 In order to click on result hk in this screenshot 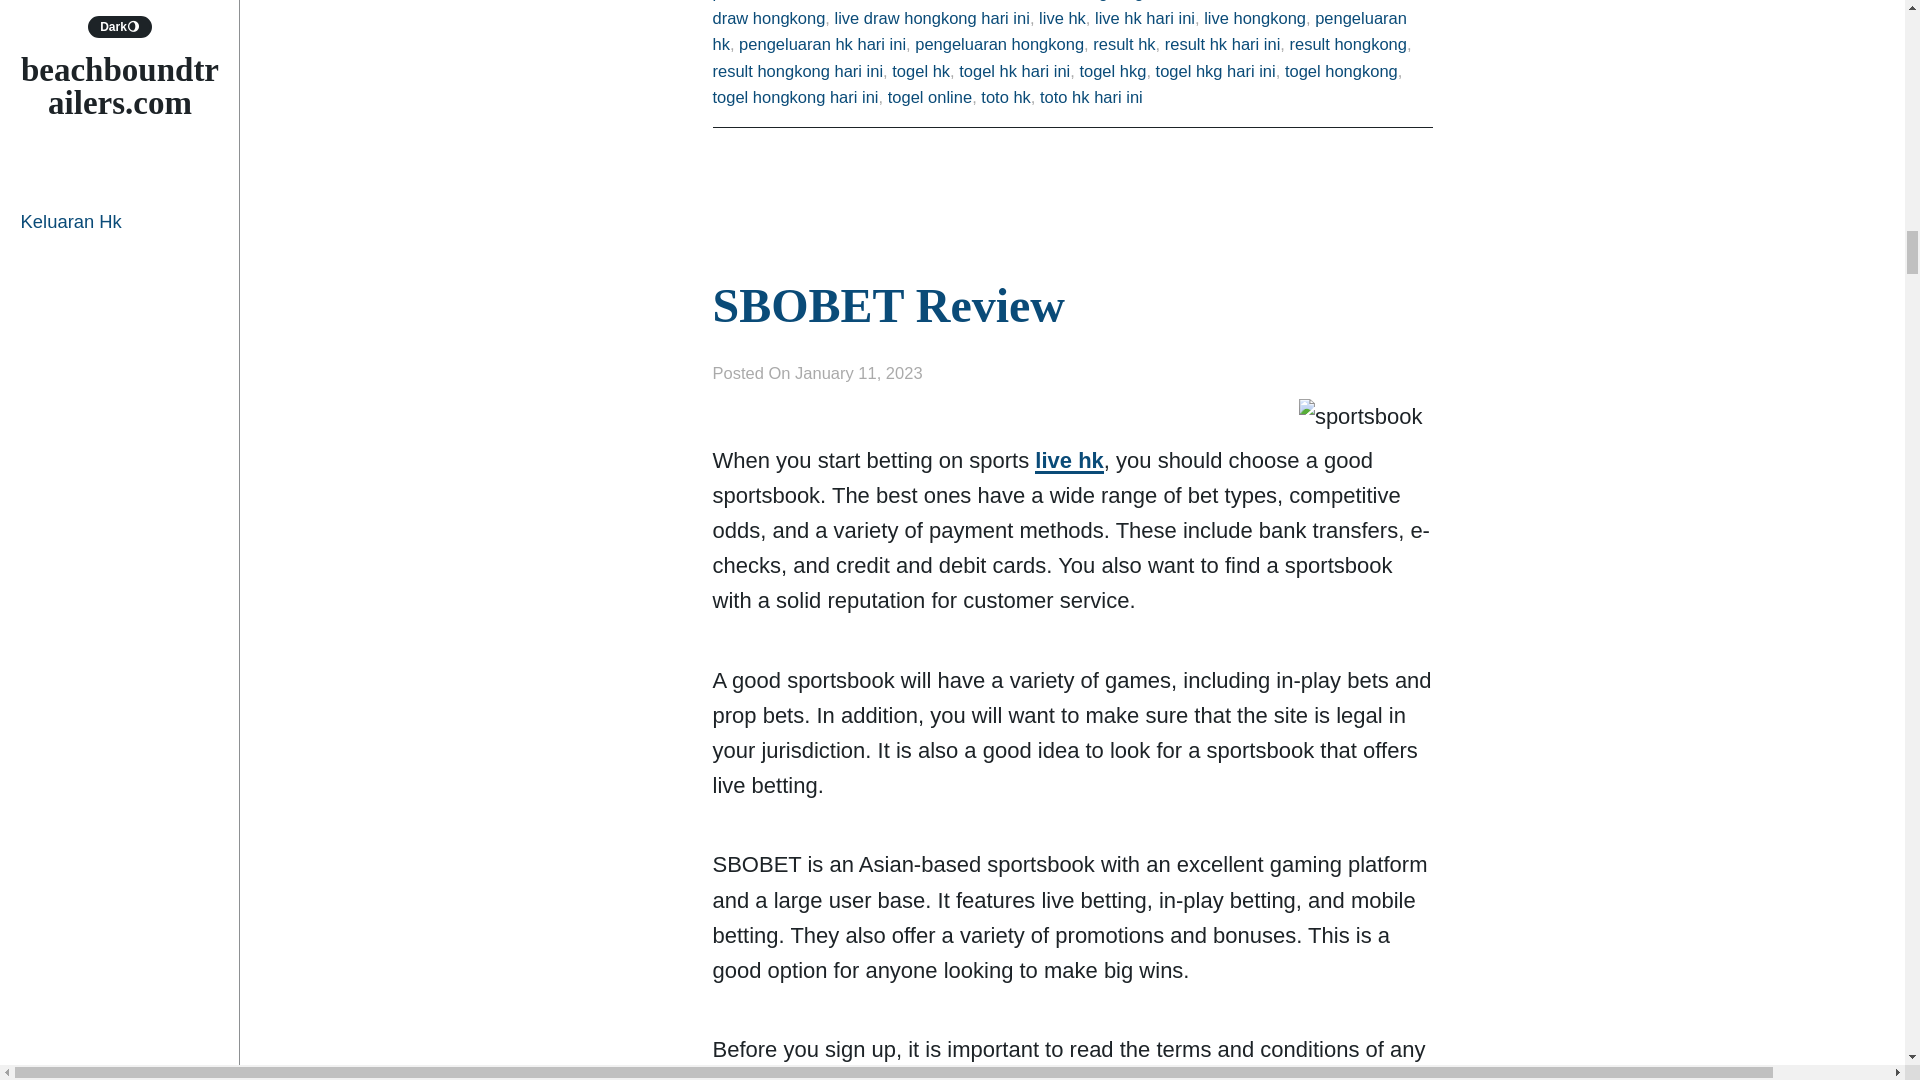, I will do `click(1124, 43)`.